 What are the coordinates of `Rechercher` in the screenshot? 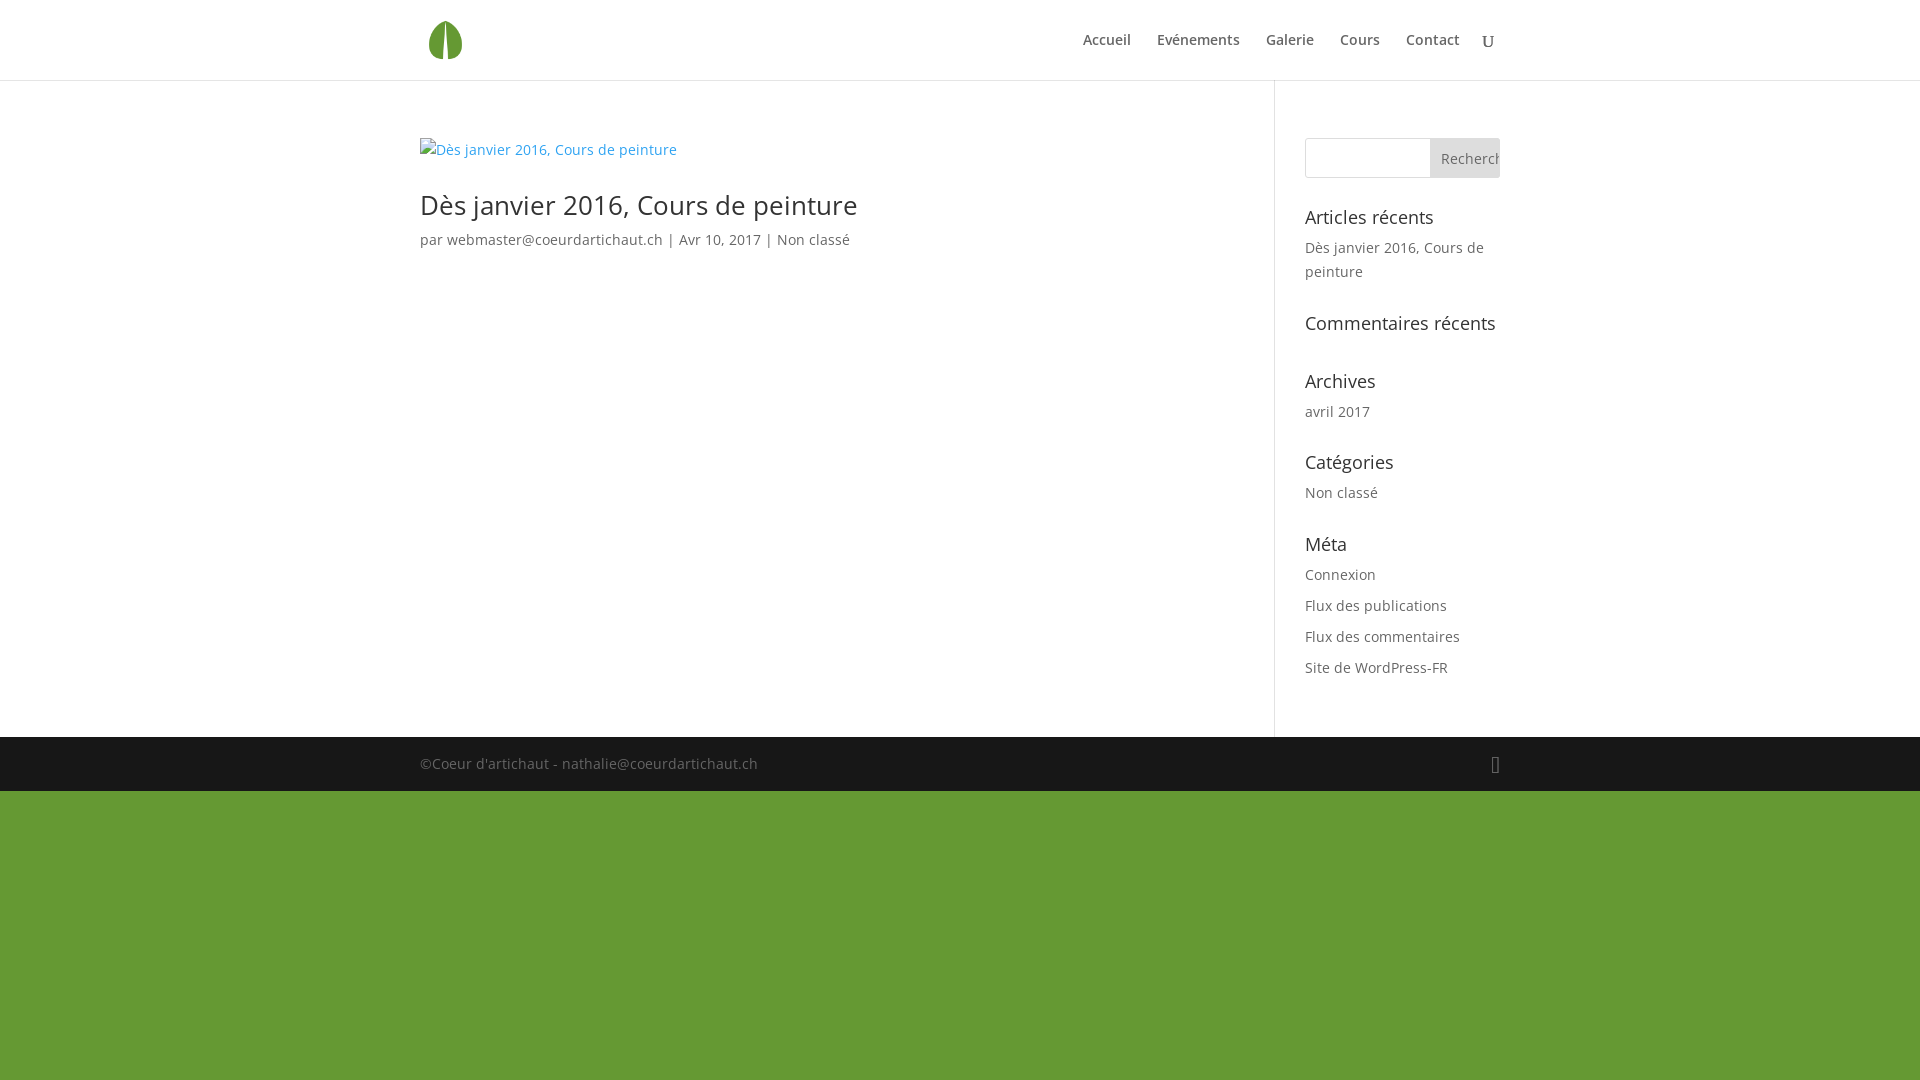 It's located at (1465, 158).